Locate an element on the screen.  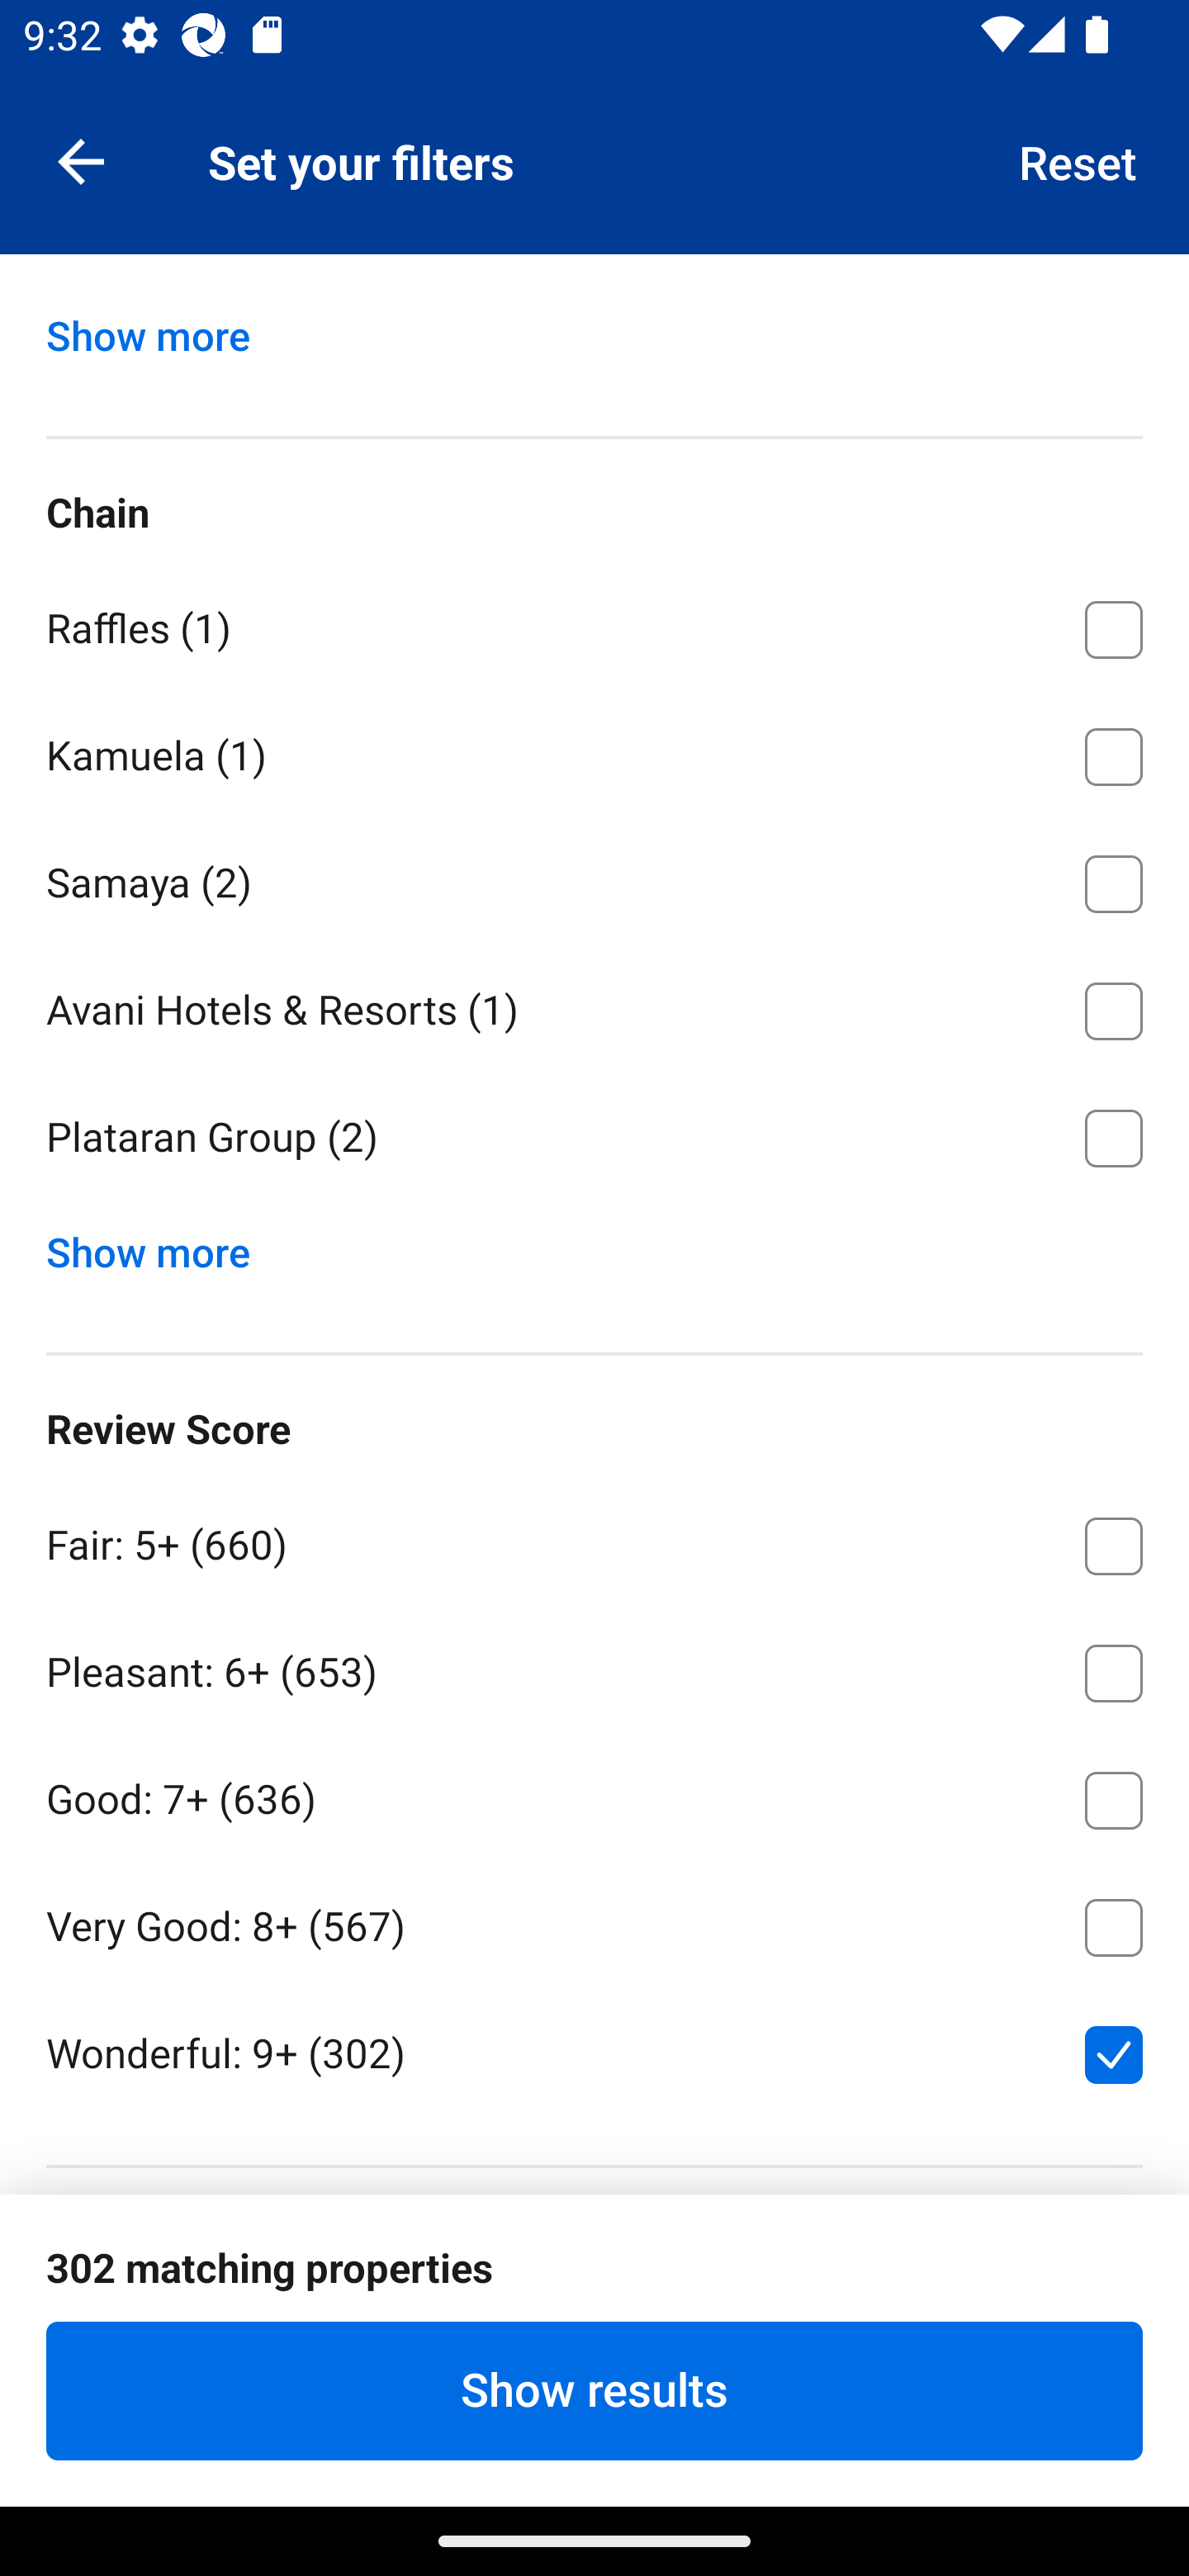
Navigate up is located at coordinates (81, 160).